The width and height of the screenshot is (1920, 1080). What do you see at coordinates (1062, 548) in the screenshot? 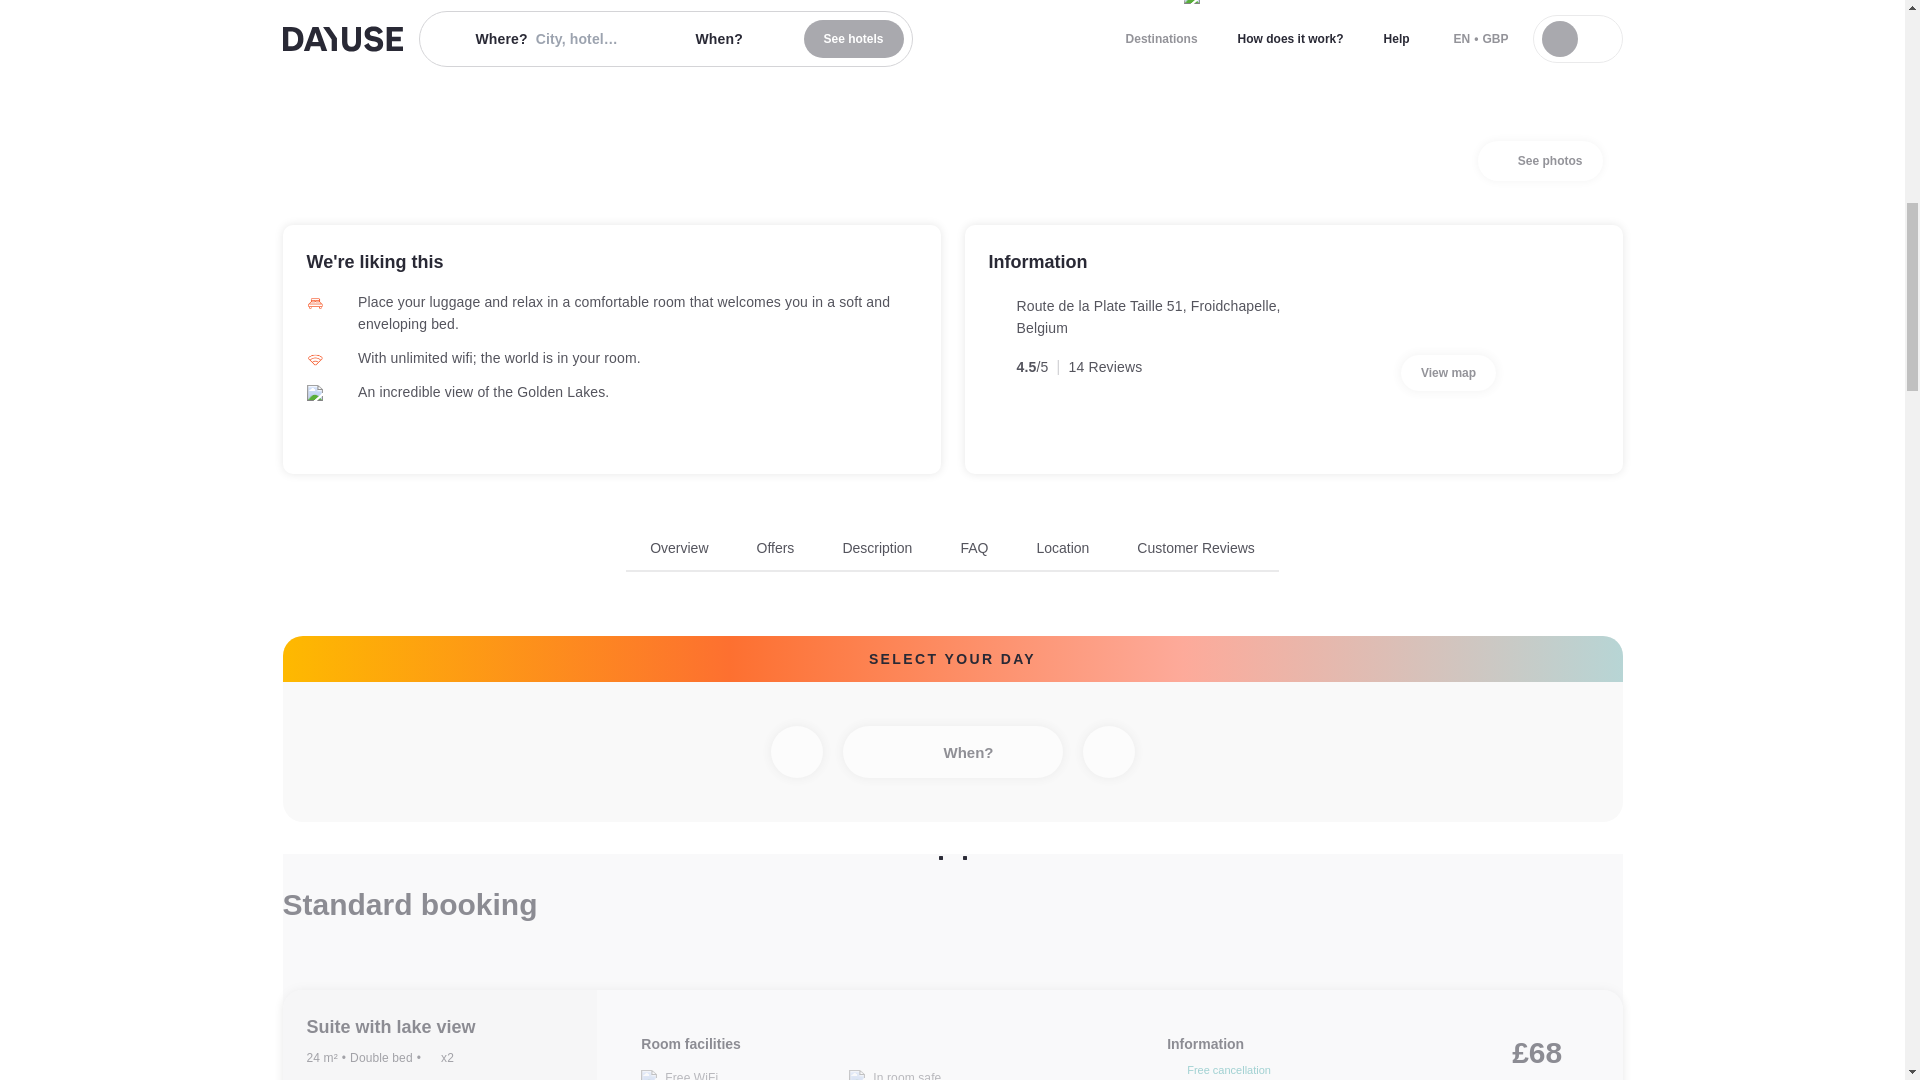
I see `Location` at bounding box center [1062, 548].